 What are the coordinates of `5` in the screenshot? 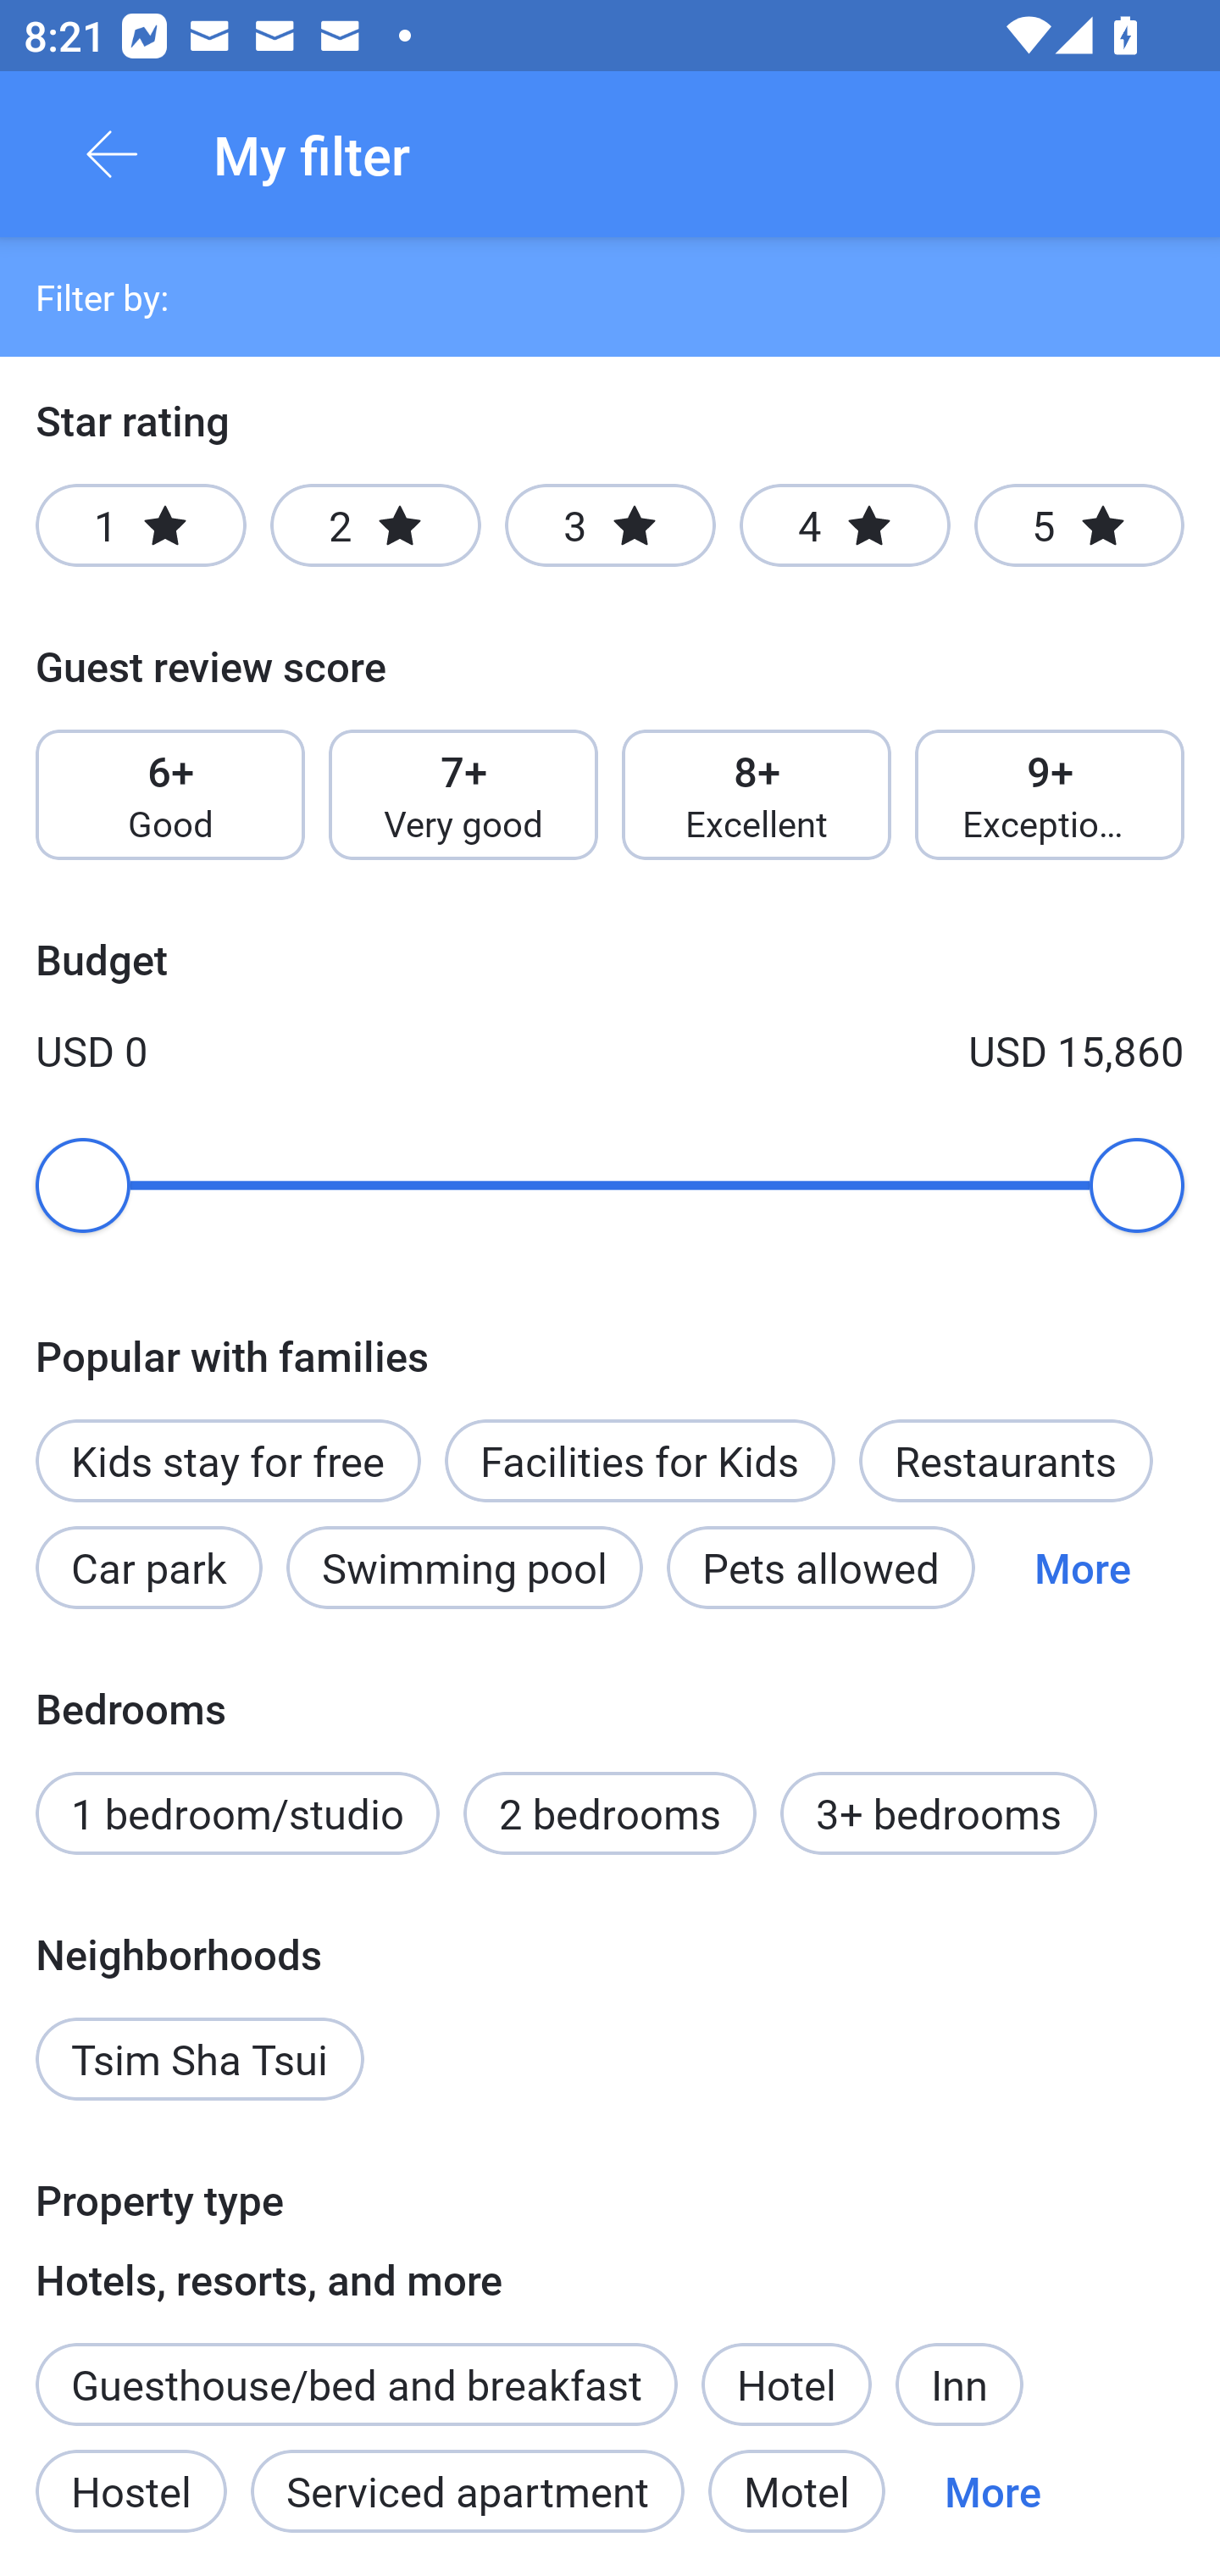 It's located at (1079, 525).